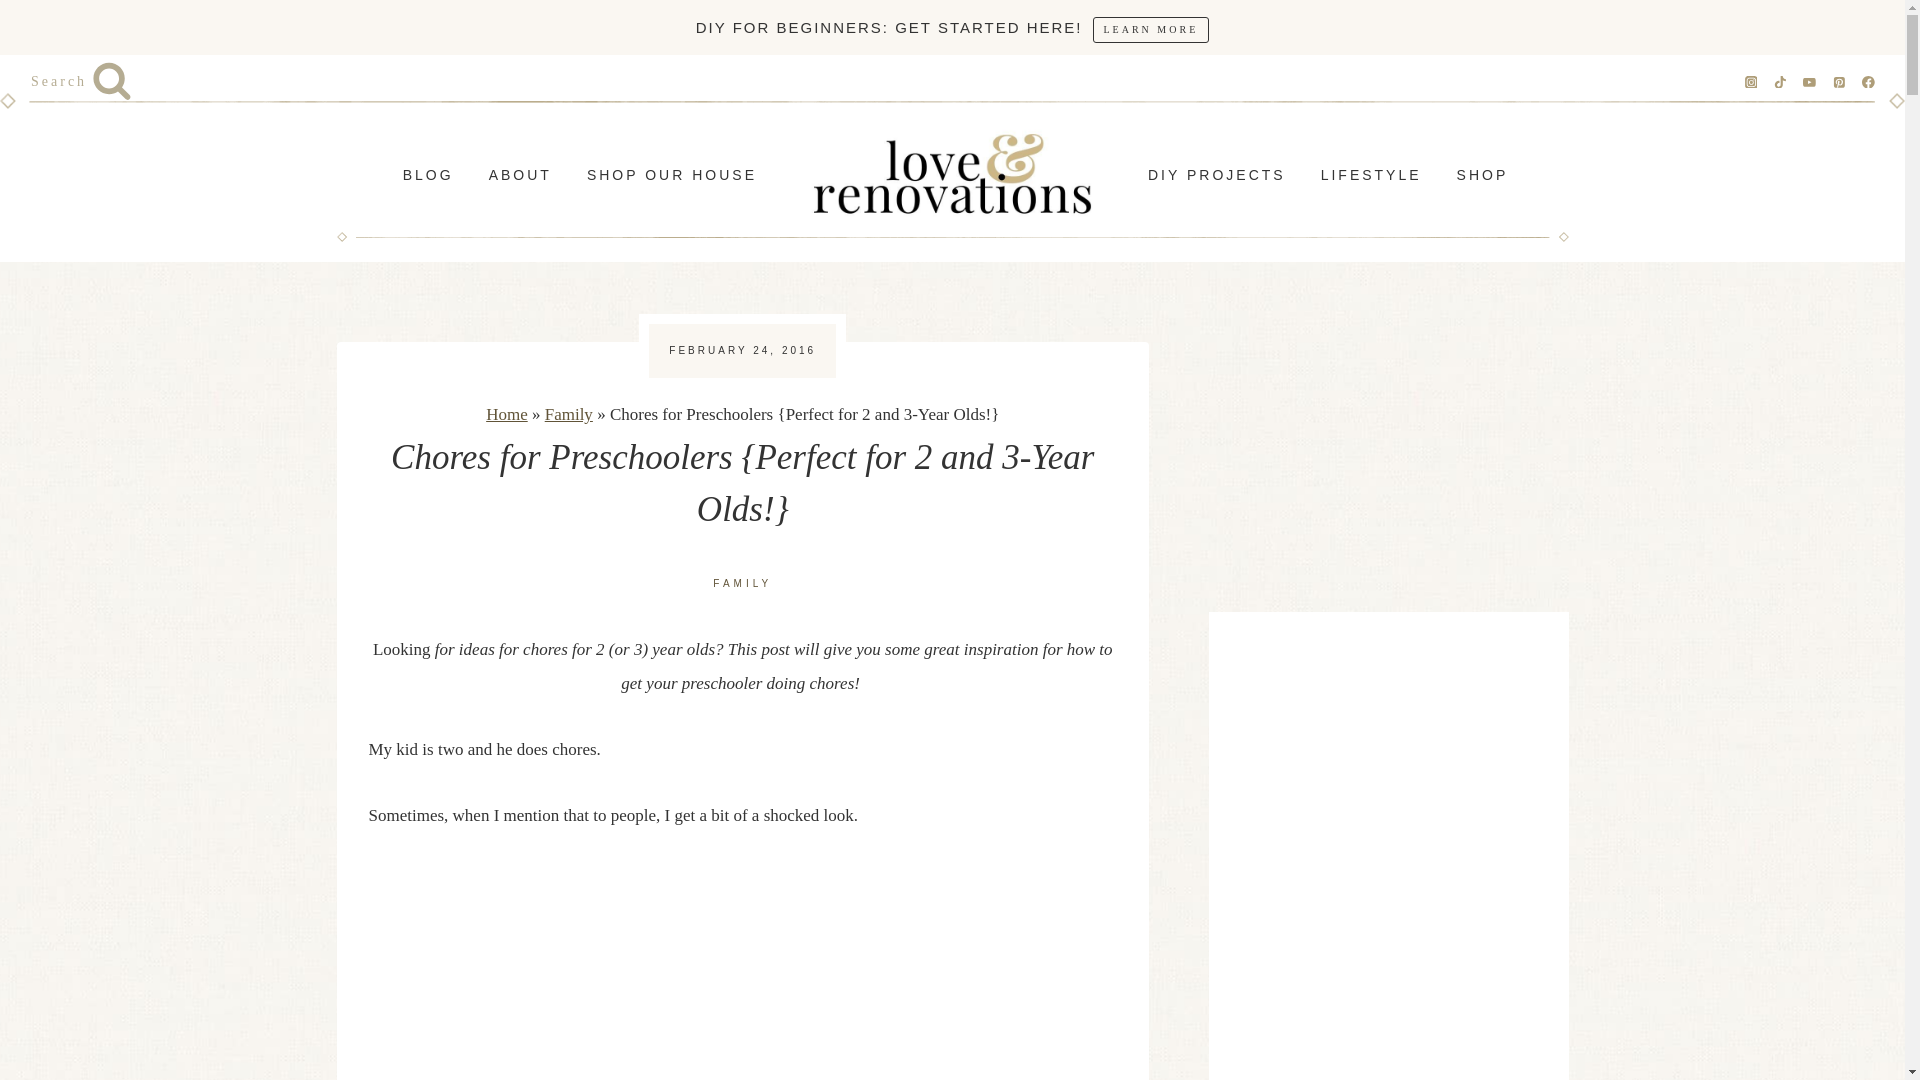  I want to click on DIY PROJECTS, so click(1216, 175).